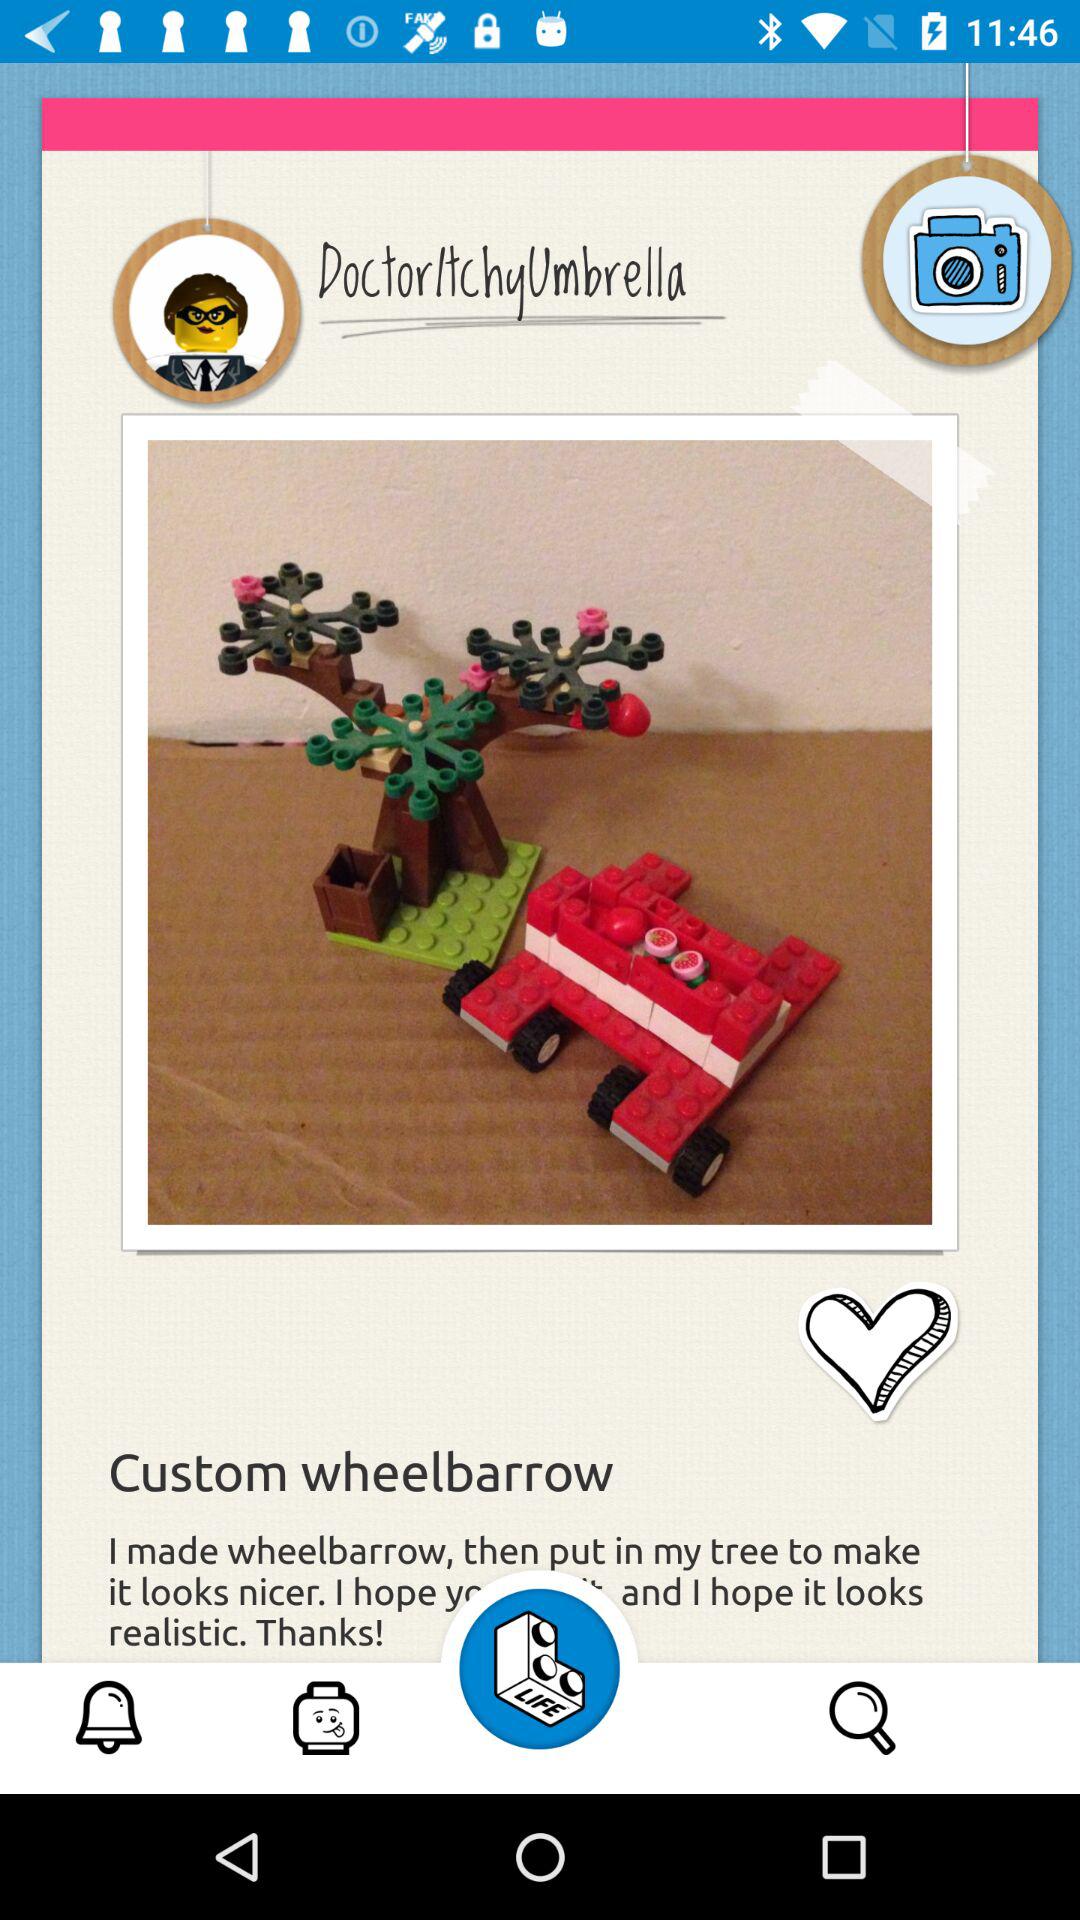 The height and width of the screenshot is (1920, 1080). What do you see at coordinates (540, 1668) in the screenshot?
I see `click the icon left to search icon` at bounding box center [540, 1668].